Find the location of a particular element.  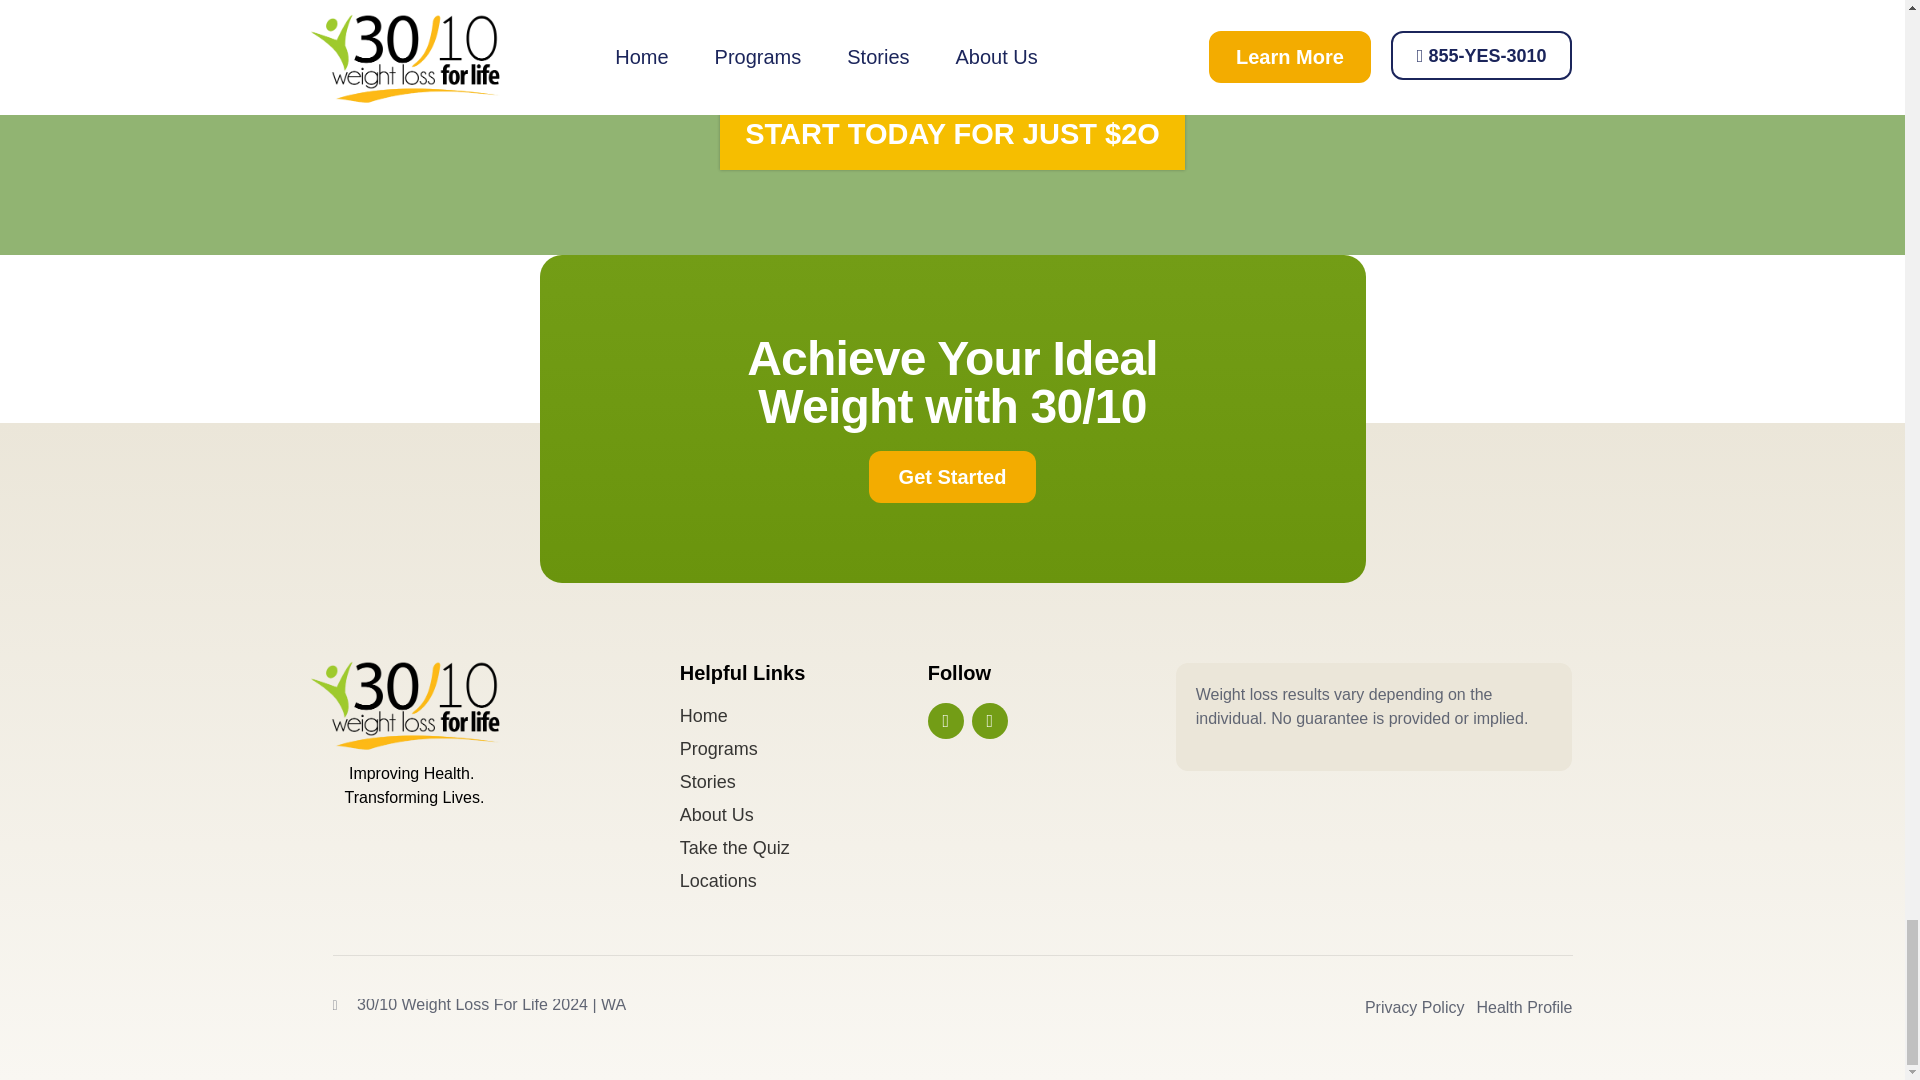

Home is located at coordinates (803, 716).